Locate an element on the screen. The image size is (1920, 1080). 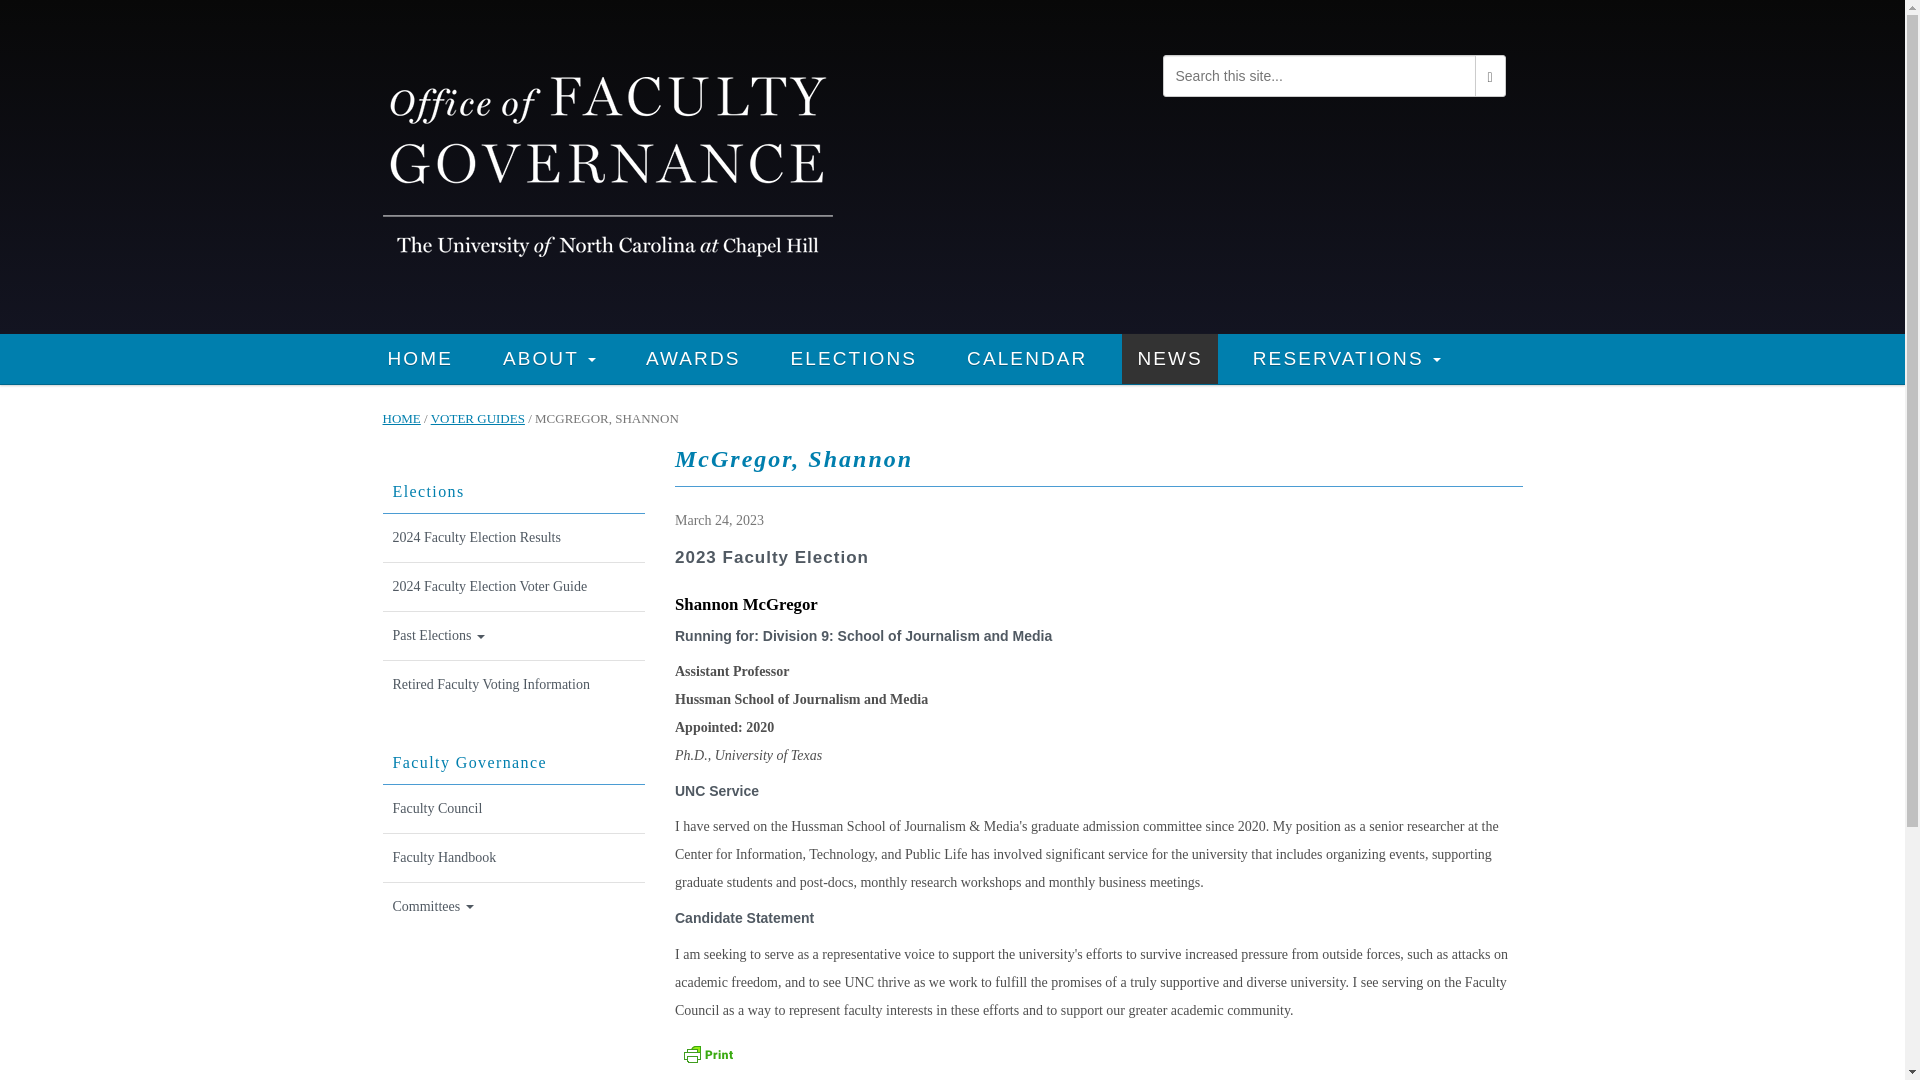
ABOUT is located at coordinates (548, 358).